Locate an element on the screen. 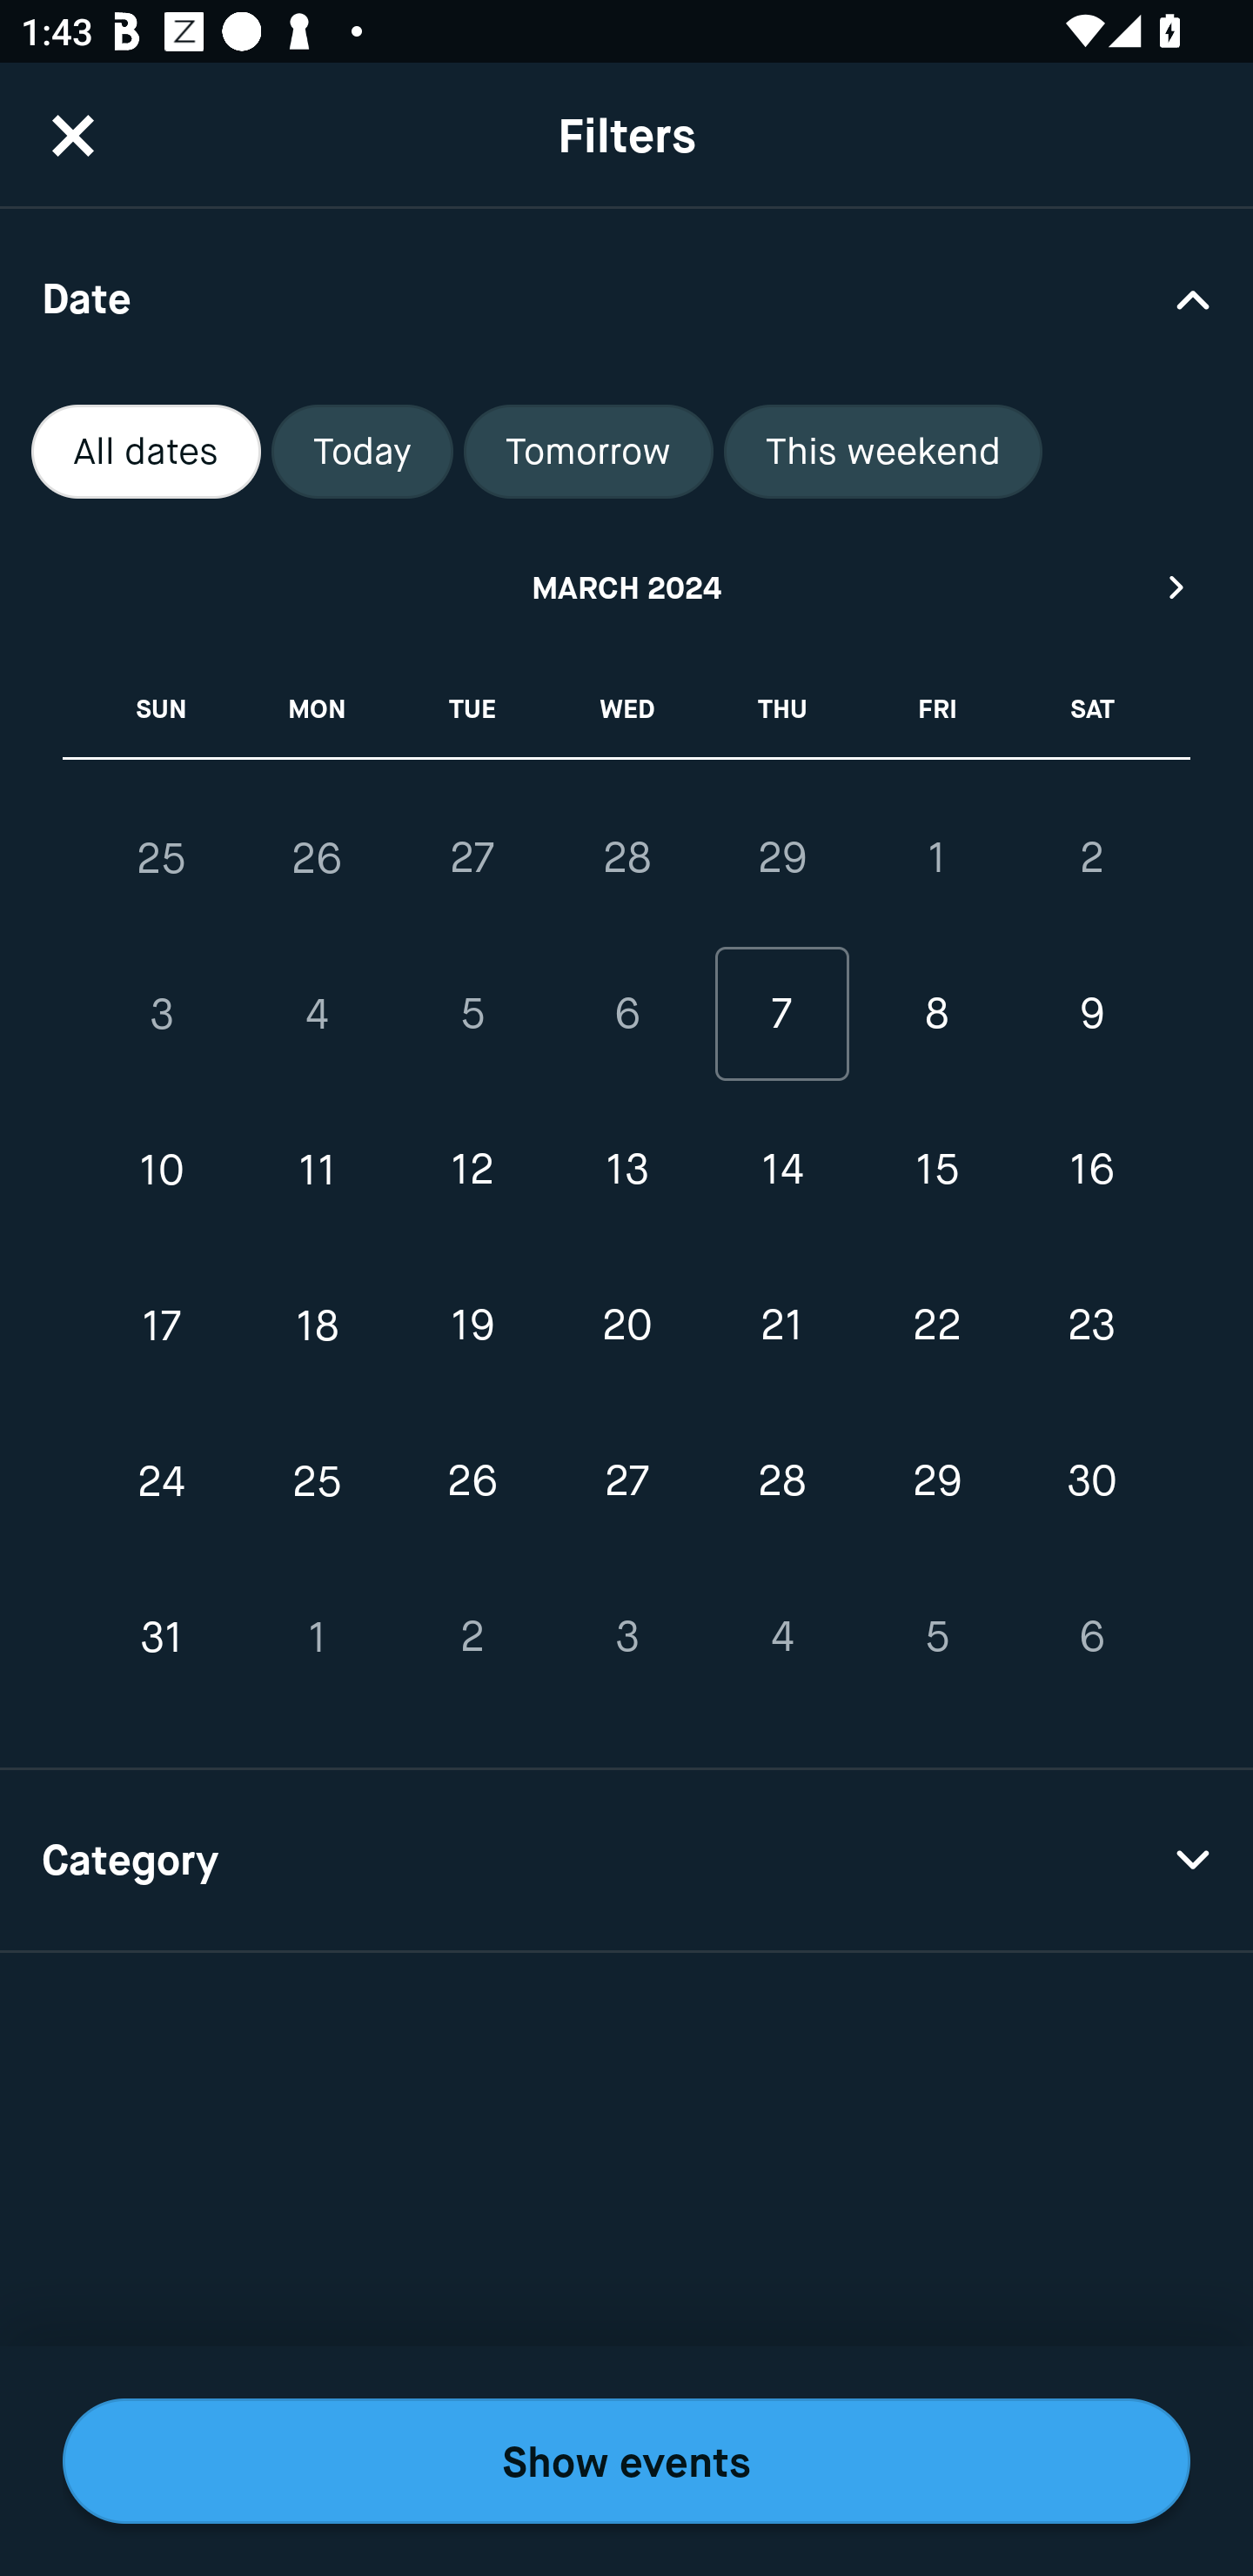 This screenshot has width=1253, height=2576. 28 is located at coordinates (626, 857).